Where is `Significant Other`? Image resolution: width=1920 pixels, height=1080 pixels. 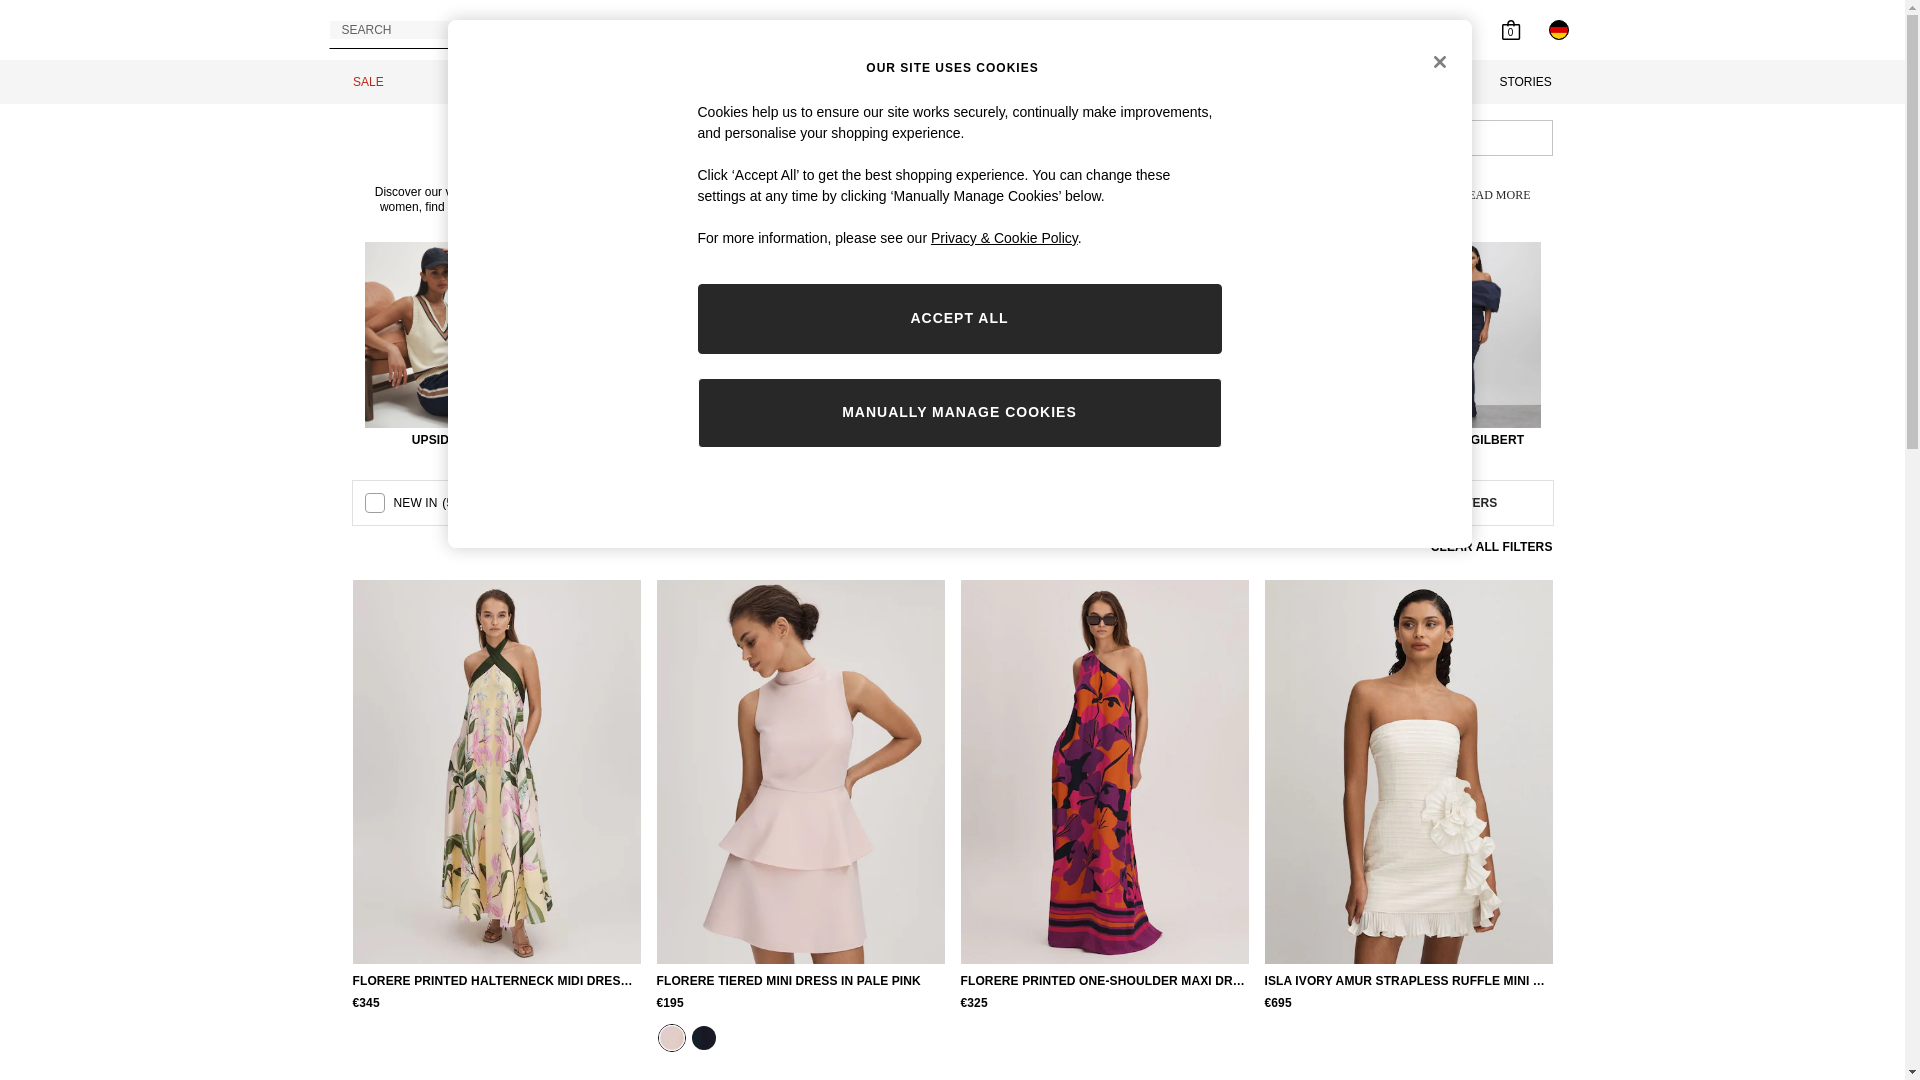
Significant Other is located at coordinates (1322, 345).